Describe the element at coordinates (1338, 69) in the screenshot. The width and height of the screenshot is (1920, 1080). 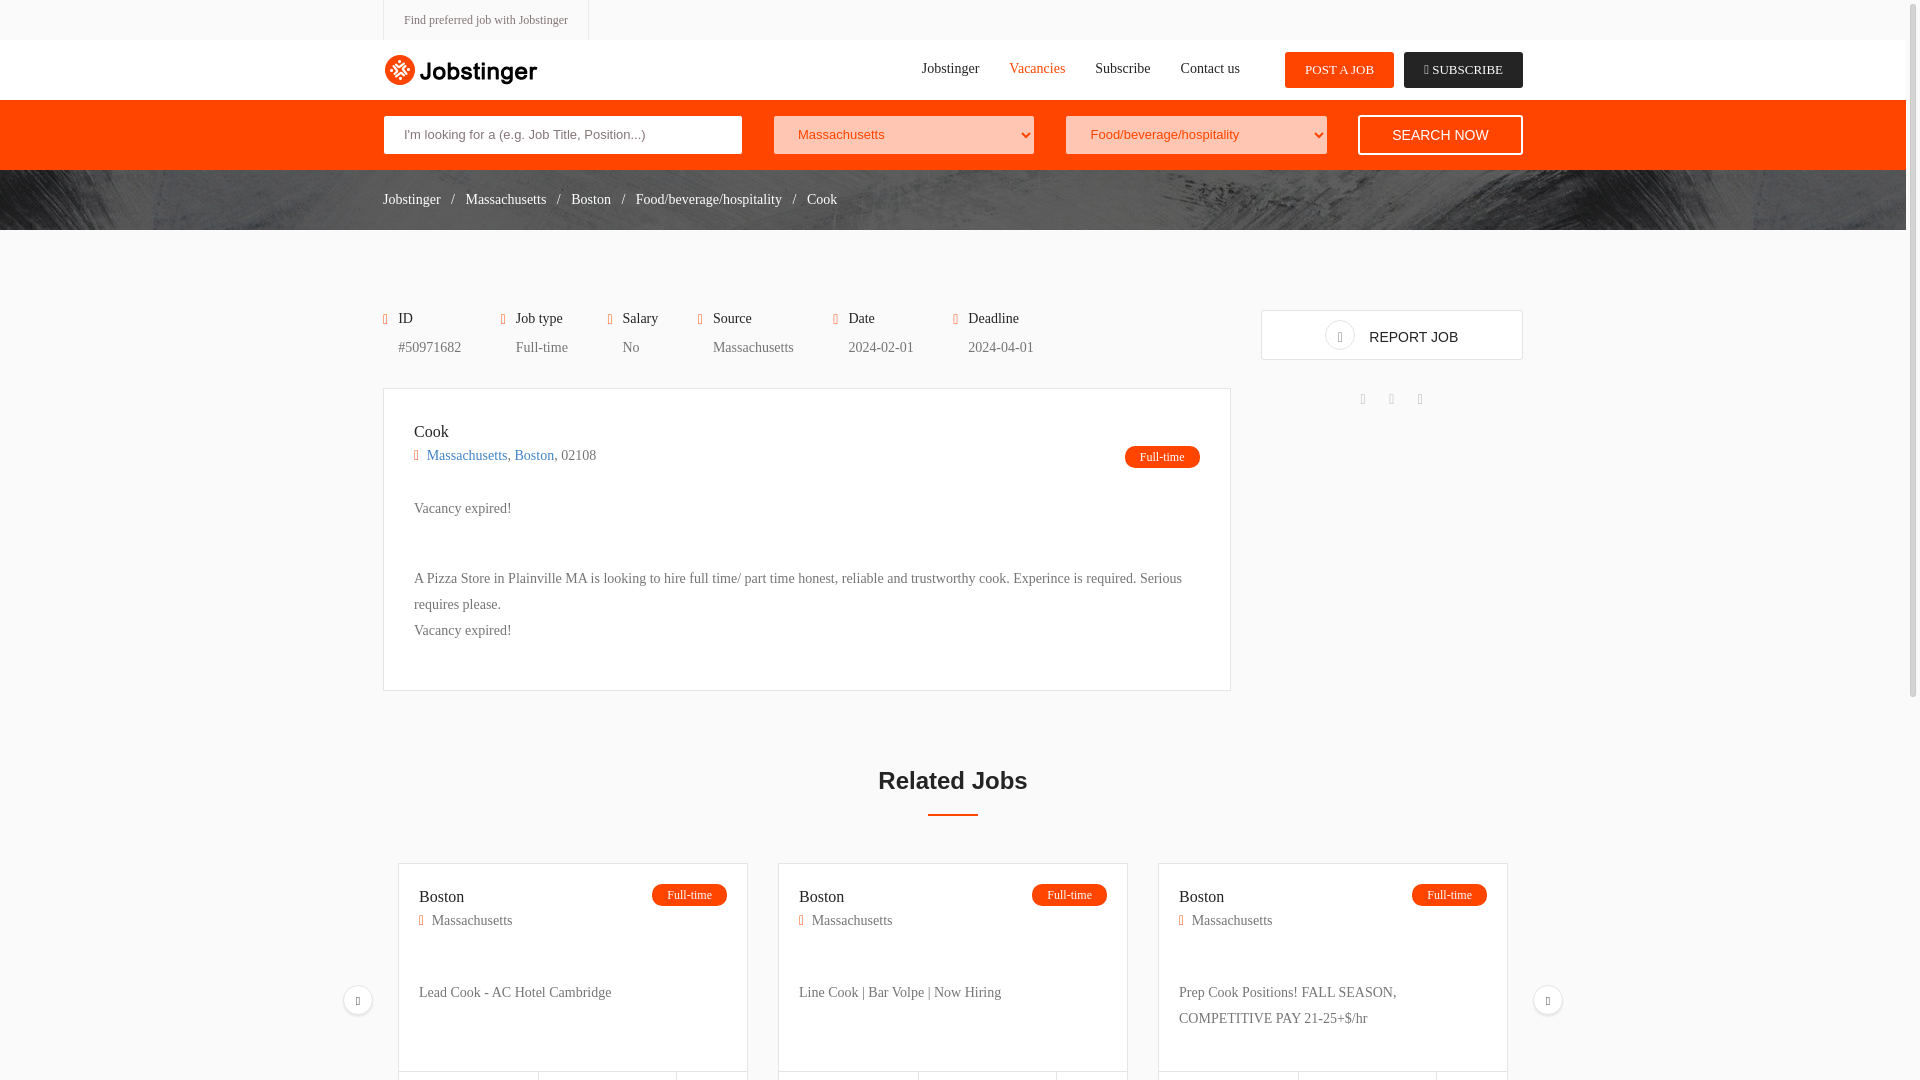
I see `Post Jobs` at that location.